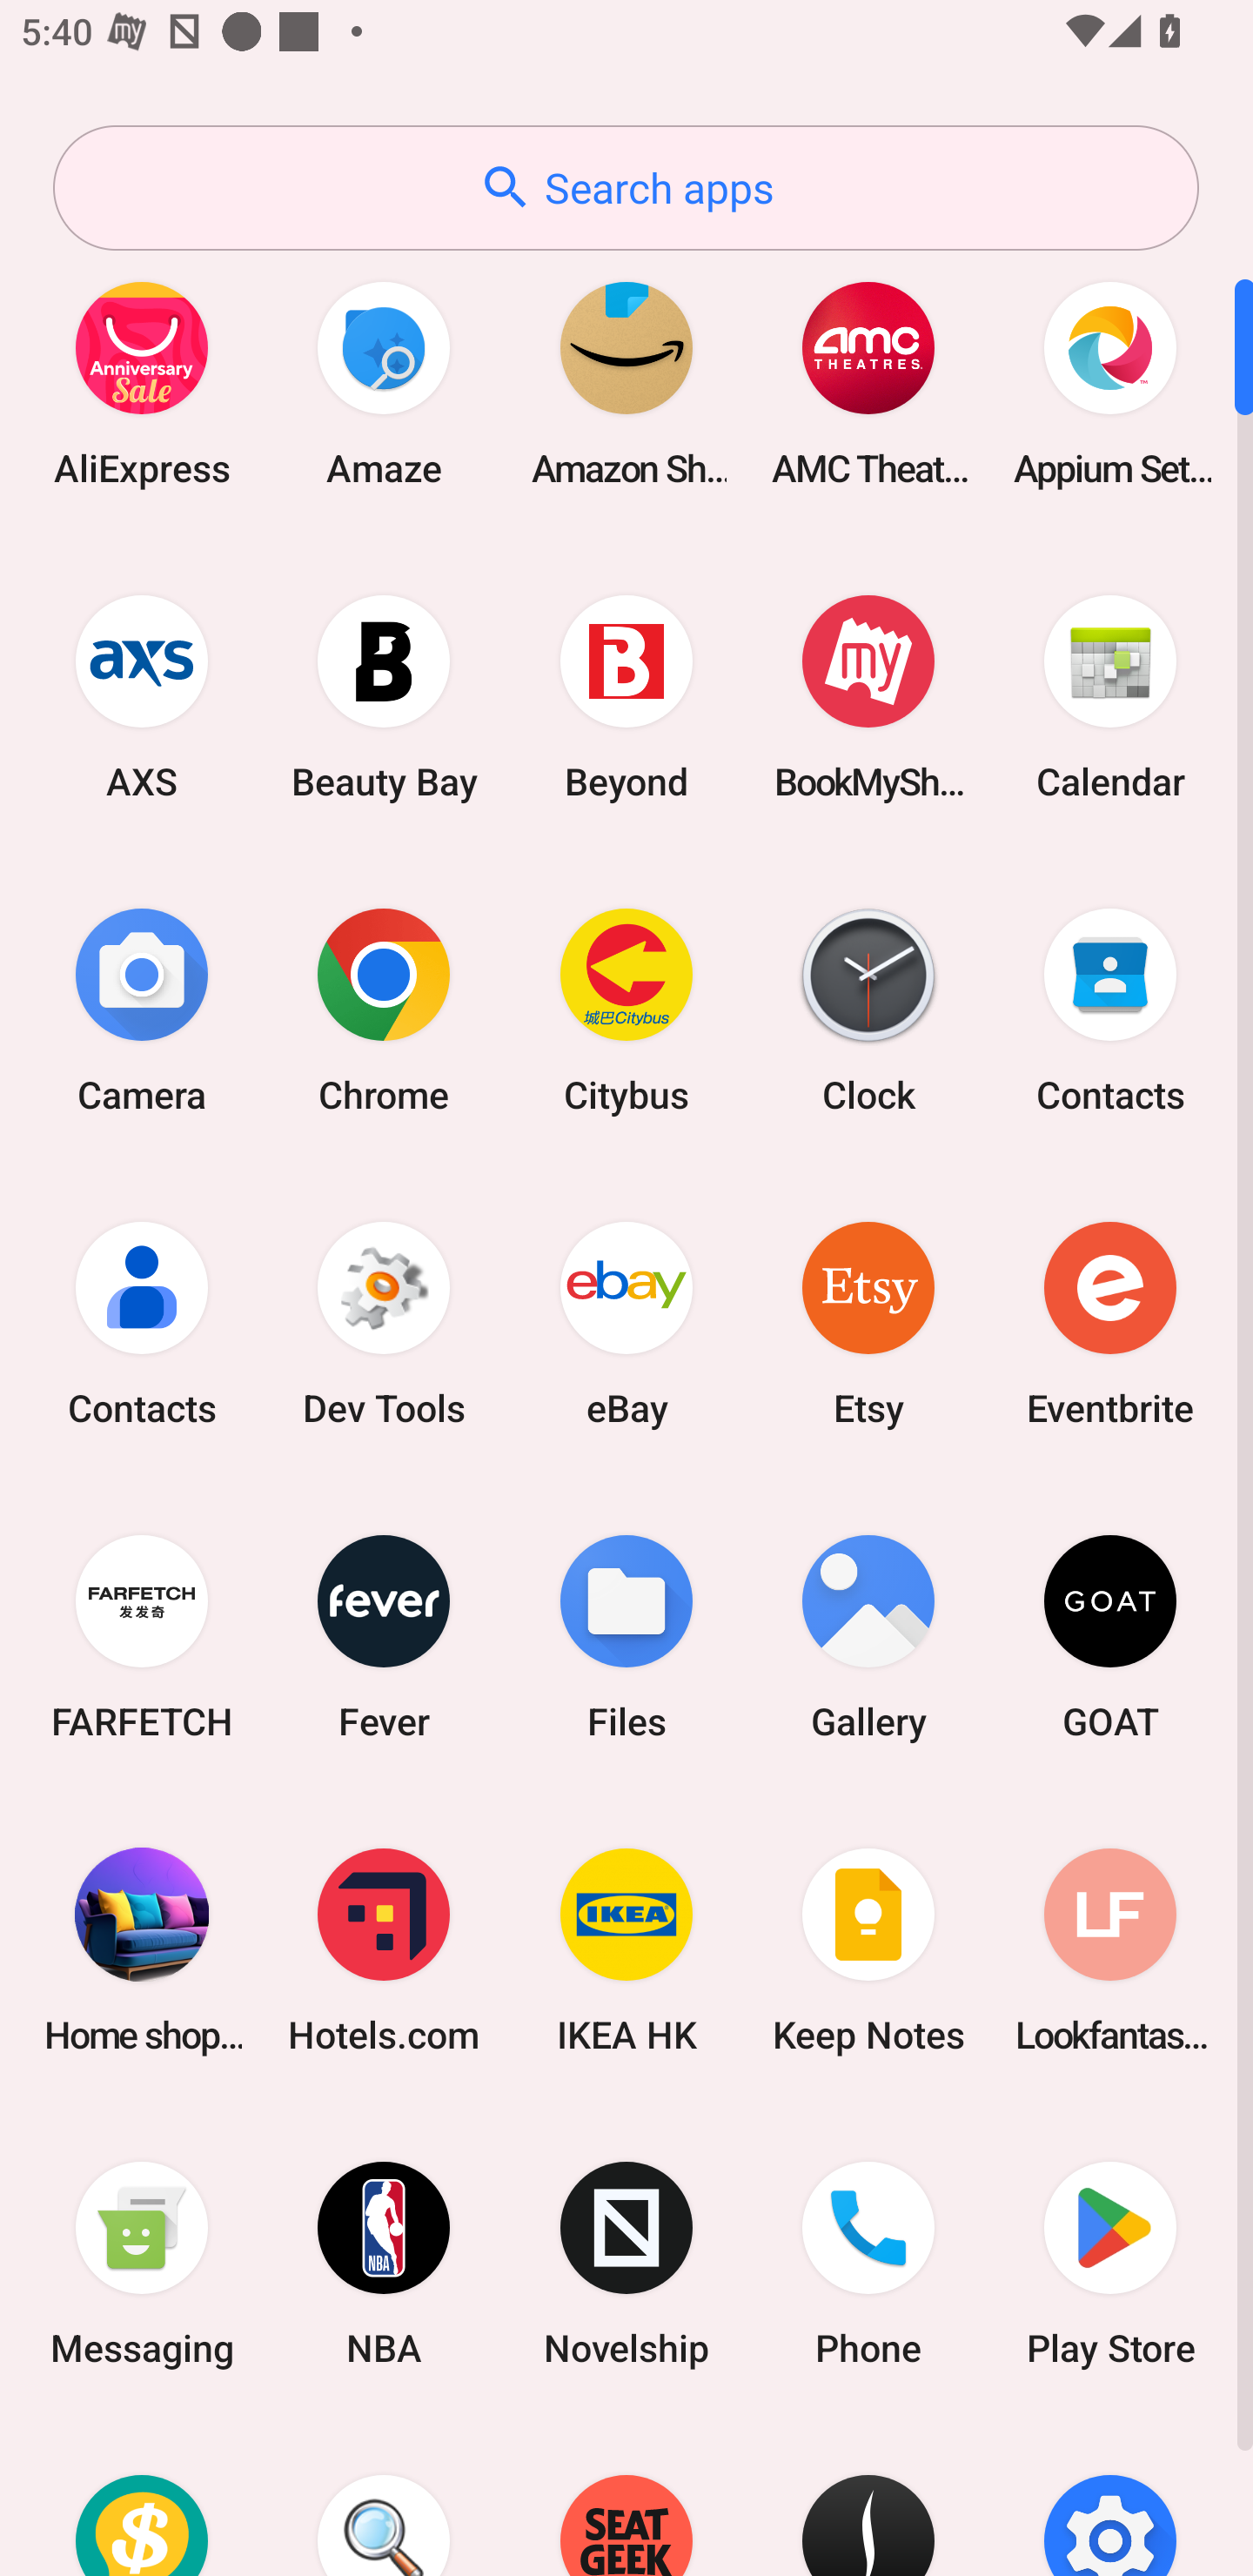 The width and height of the screenshot is (1253, 2576). What do you see at coordinates (868, 2499) in the screenshot?
I see `Sephora` at bounding box center [868, 2499].